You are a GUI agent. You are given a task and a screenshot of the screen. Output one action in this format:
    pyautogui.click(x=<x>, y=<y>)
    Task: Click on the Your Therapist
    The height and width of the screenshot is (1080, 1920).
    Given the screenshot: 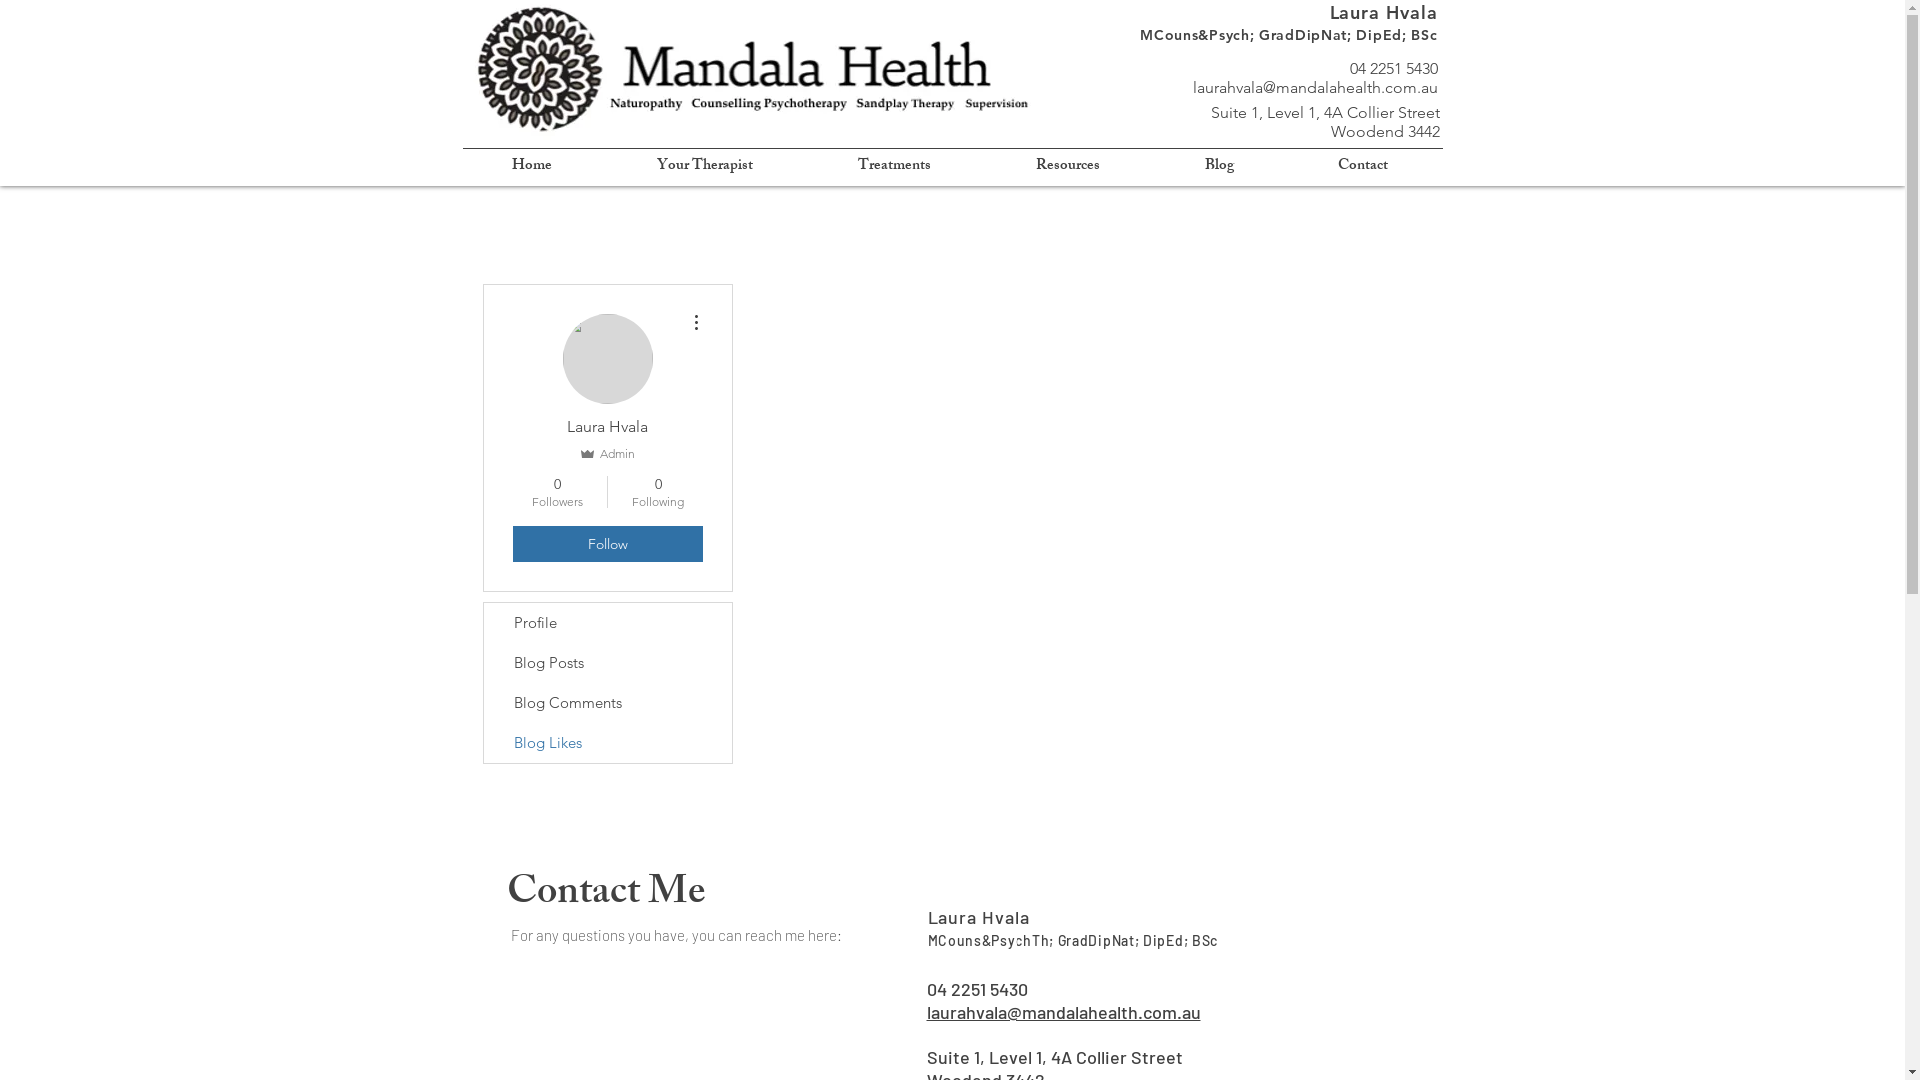 What is the action you would take?
    pyautogui.click(x=704, y=167)
    